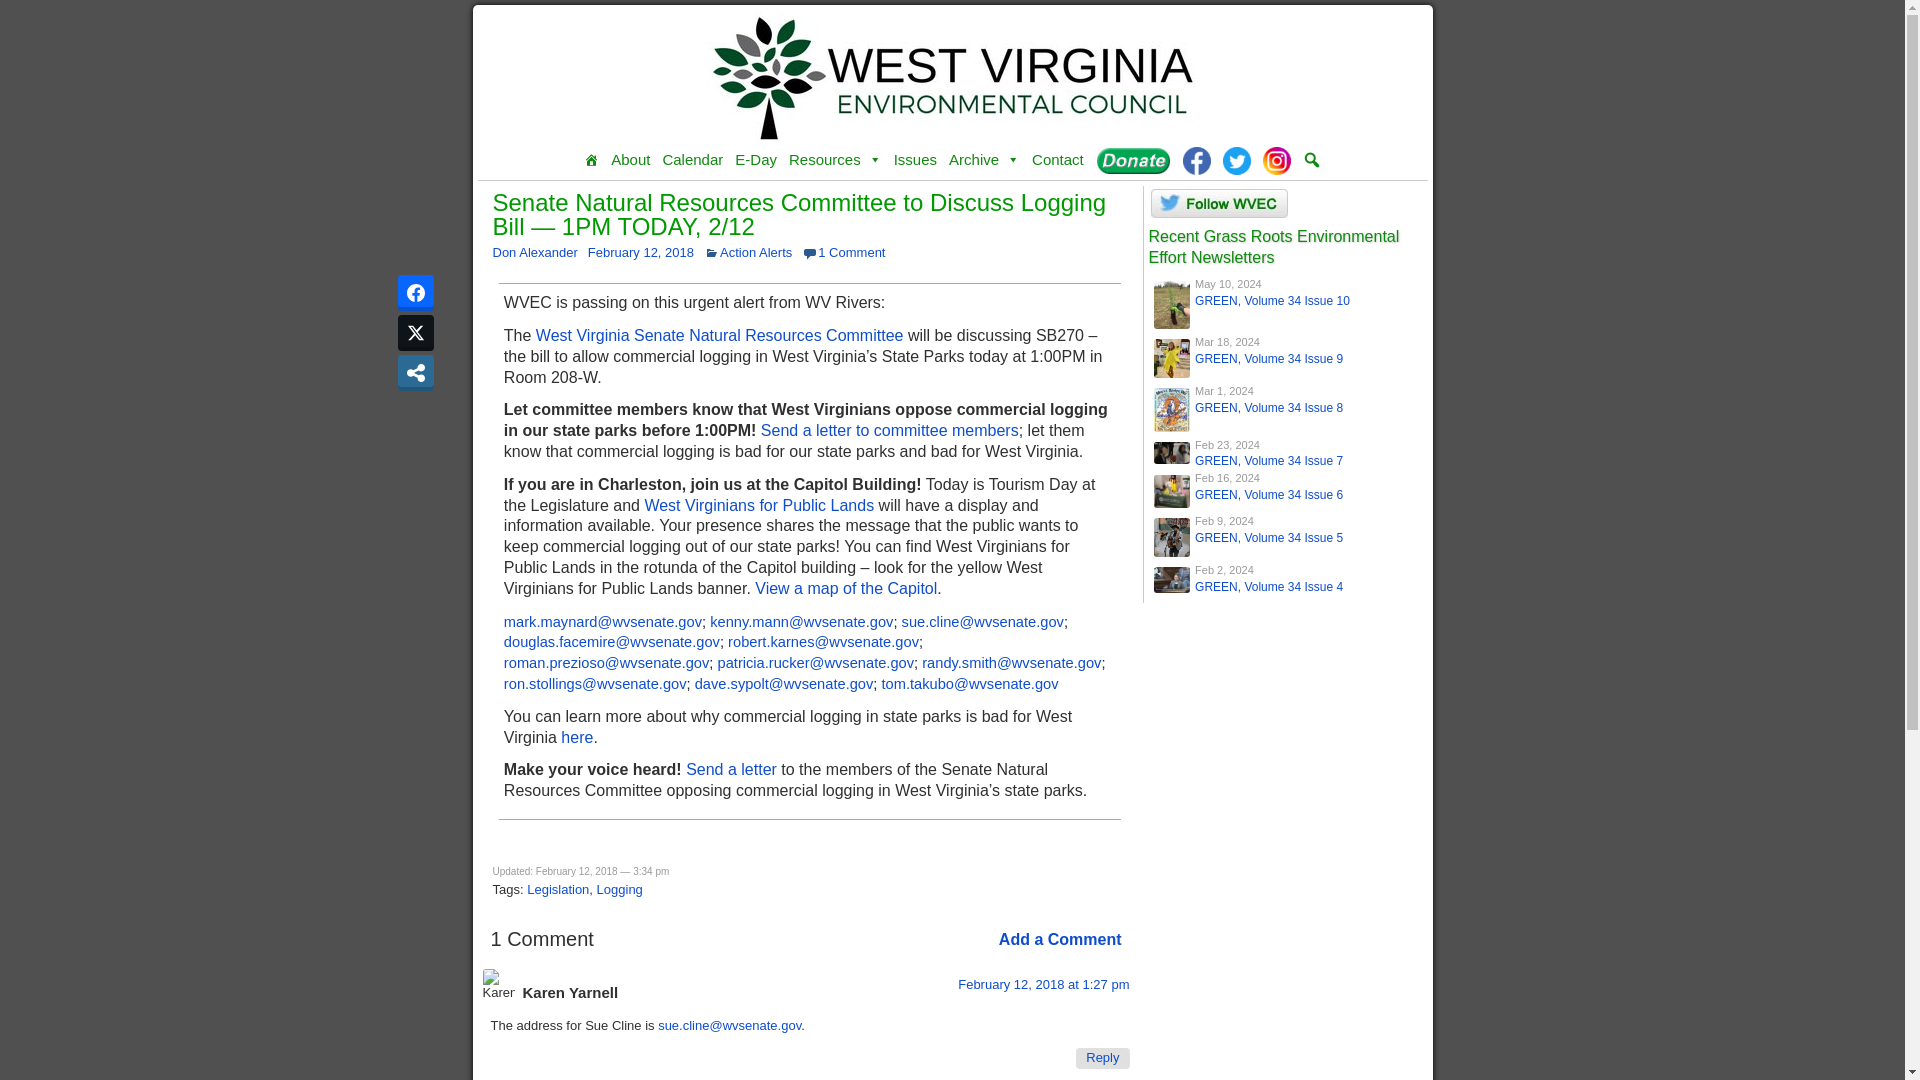 This screenshot has height=1080, width=1920. What do you see at coordinates (534, 252) in the screenshot?
I see `Don Alexander` at bounding box center [534, 252].